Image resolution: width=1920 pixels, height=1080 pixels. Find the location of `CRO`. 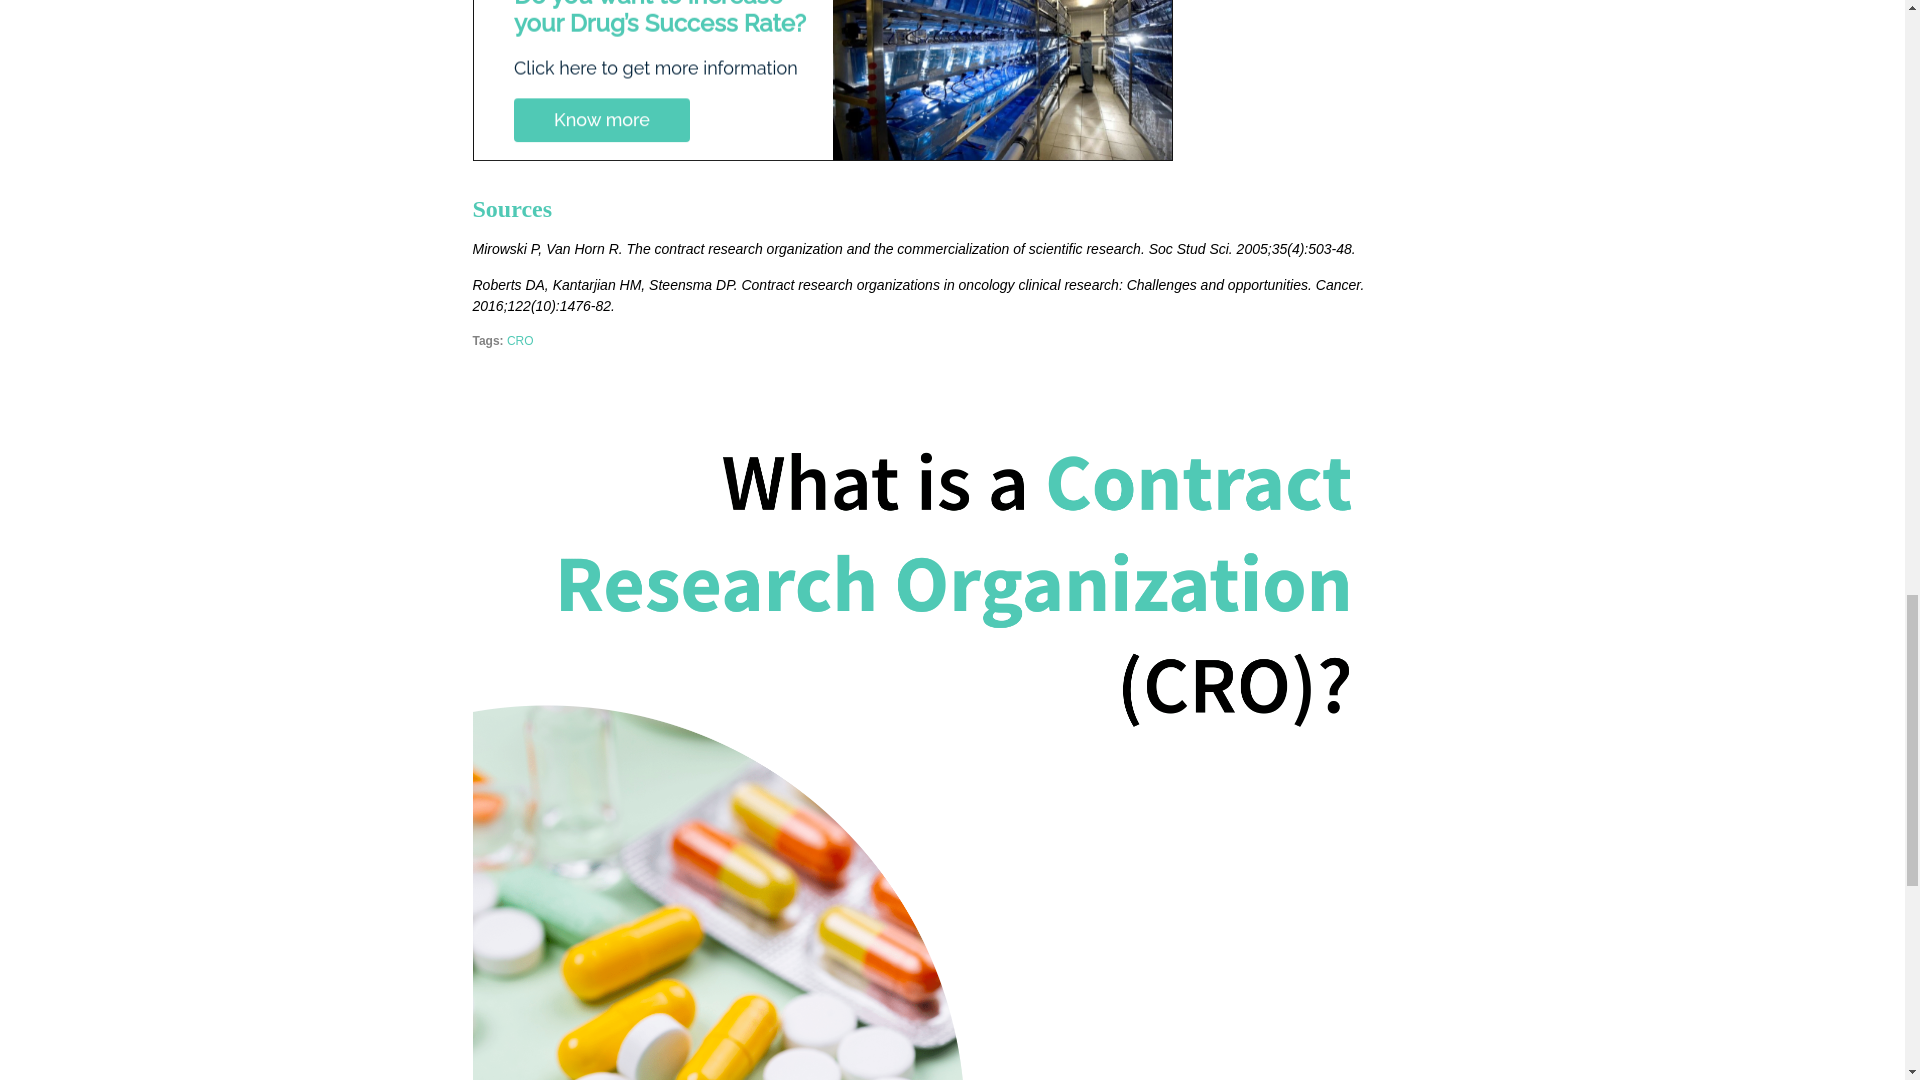

CRO is located at coordinates (520, 340).